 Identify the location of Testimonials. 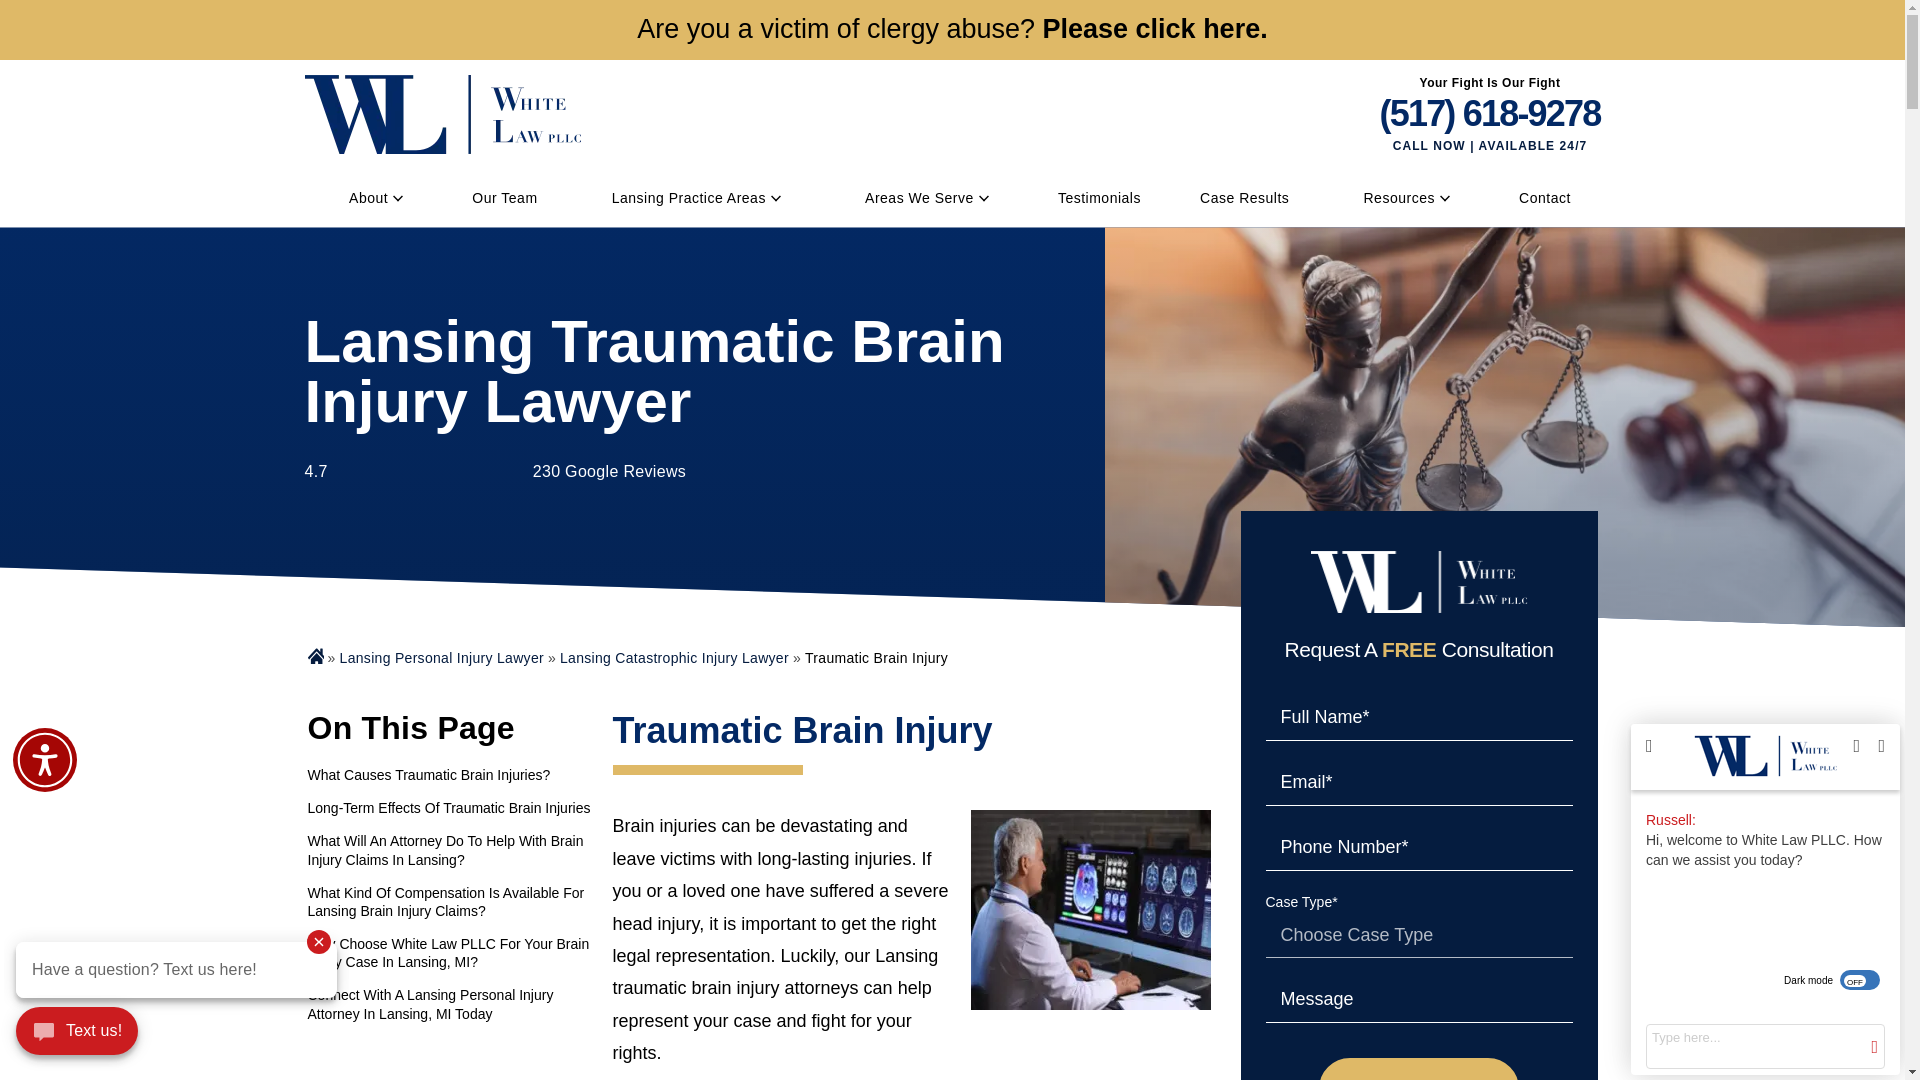
(1098, 197).